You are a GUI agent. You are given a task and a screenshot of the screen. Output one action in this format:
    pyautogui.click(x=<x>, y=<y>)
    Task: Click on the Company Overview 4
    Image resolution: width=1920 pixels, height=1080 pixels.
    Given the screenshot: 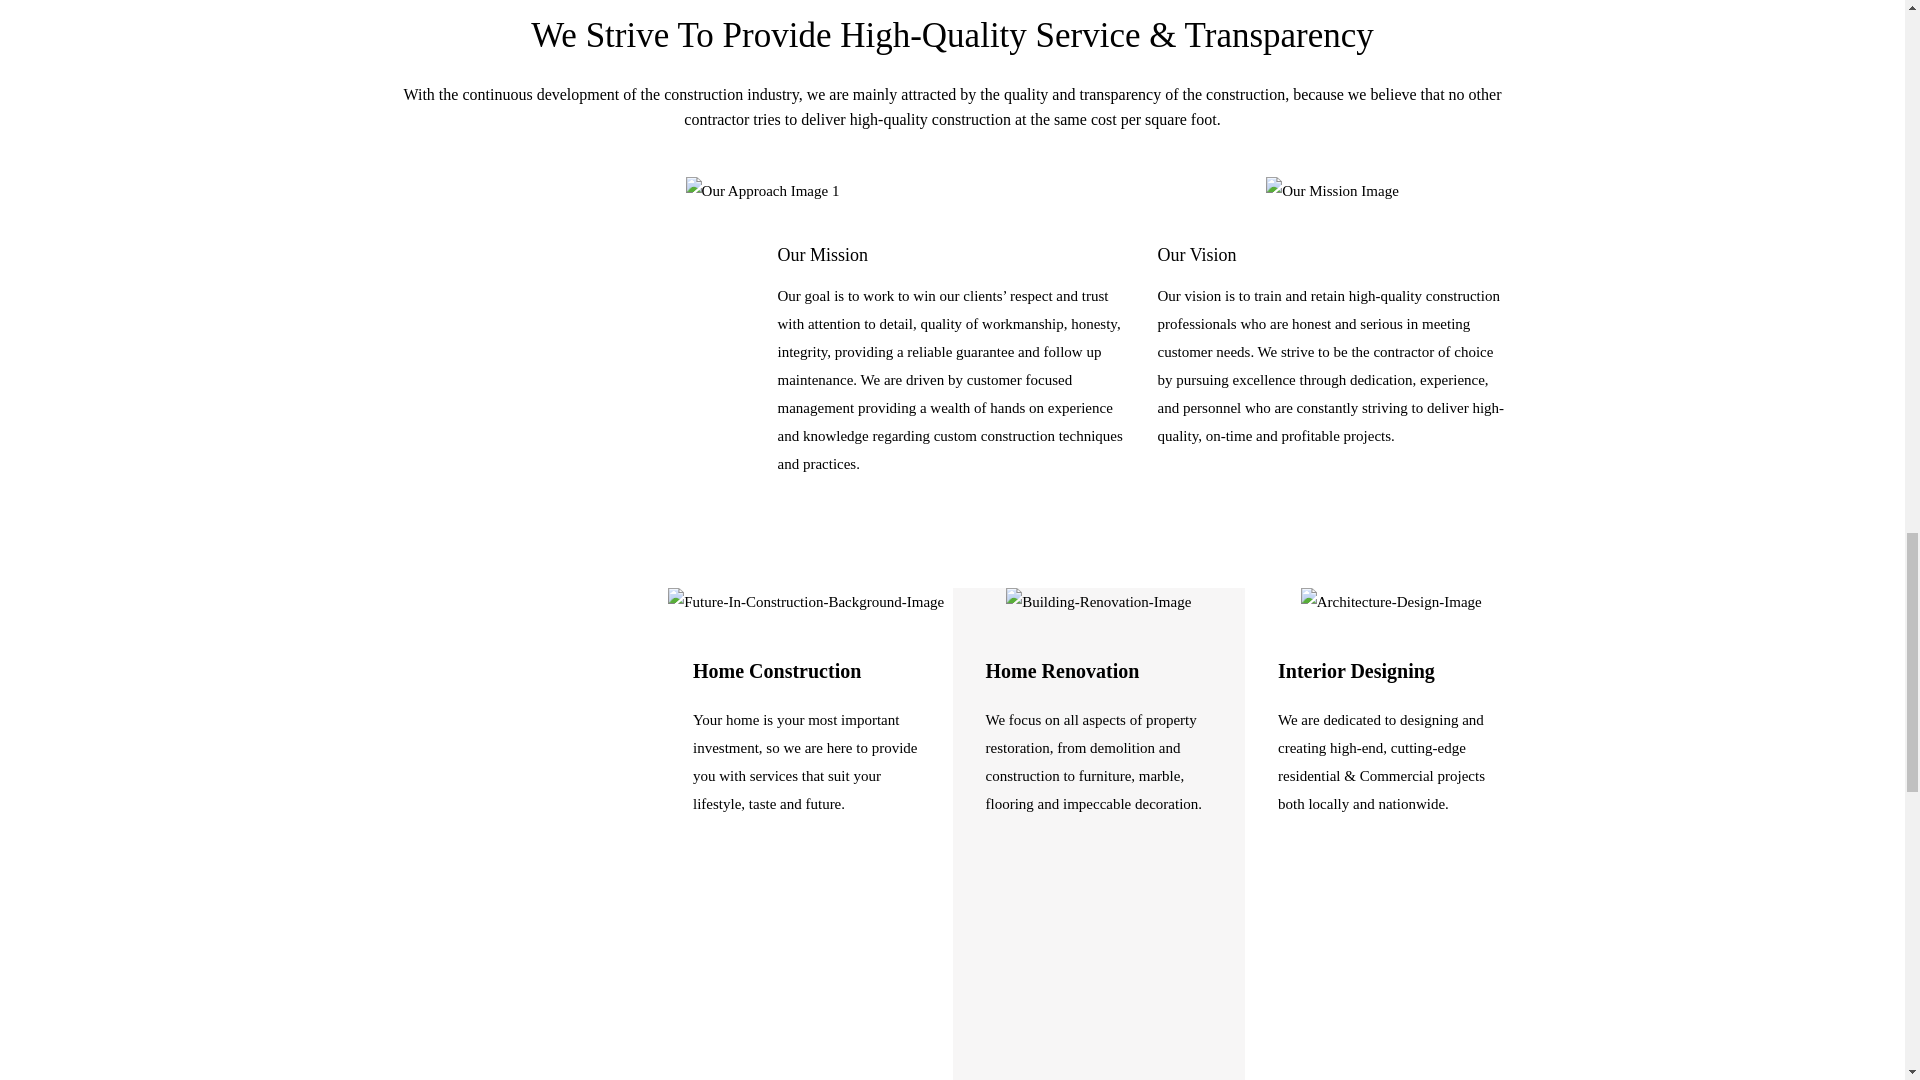 What is the action you would take?
    pyautogui.click(x=806, y=601)
    